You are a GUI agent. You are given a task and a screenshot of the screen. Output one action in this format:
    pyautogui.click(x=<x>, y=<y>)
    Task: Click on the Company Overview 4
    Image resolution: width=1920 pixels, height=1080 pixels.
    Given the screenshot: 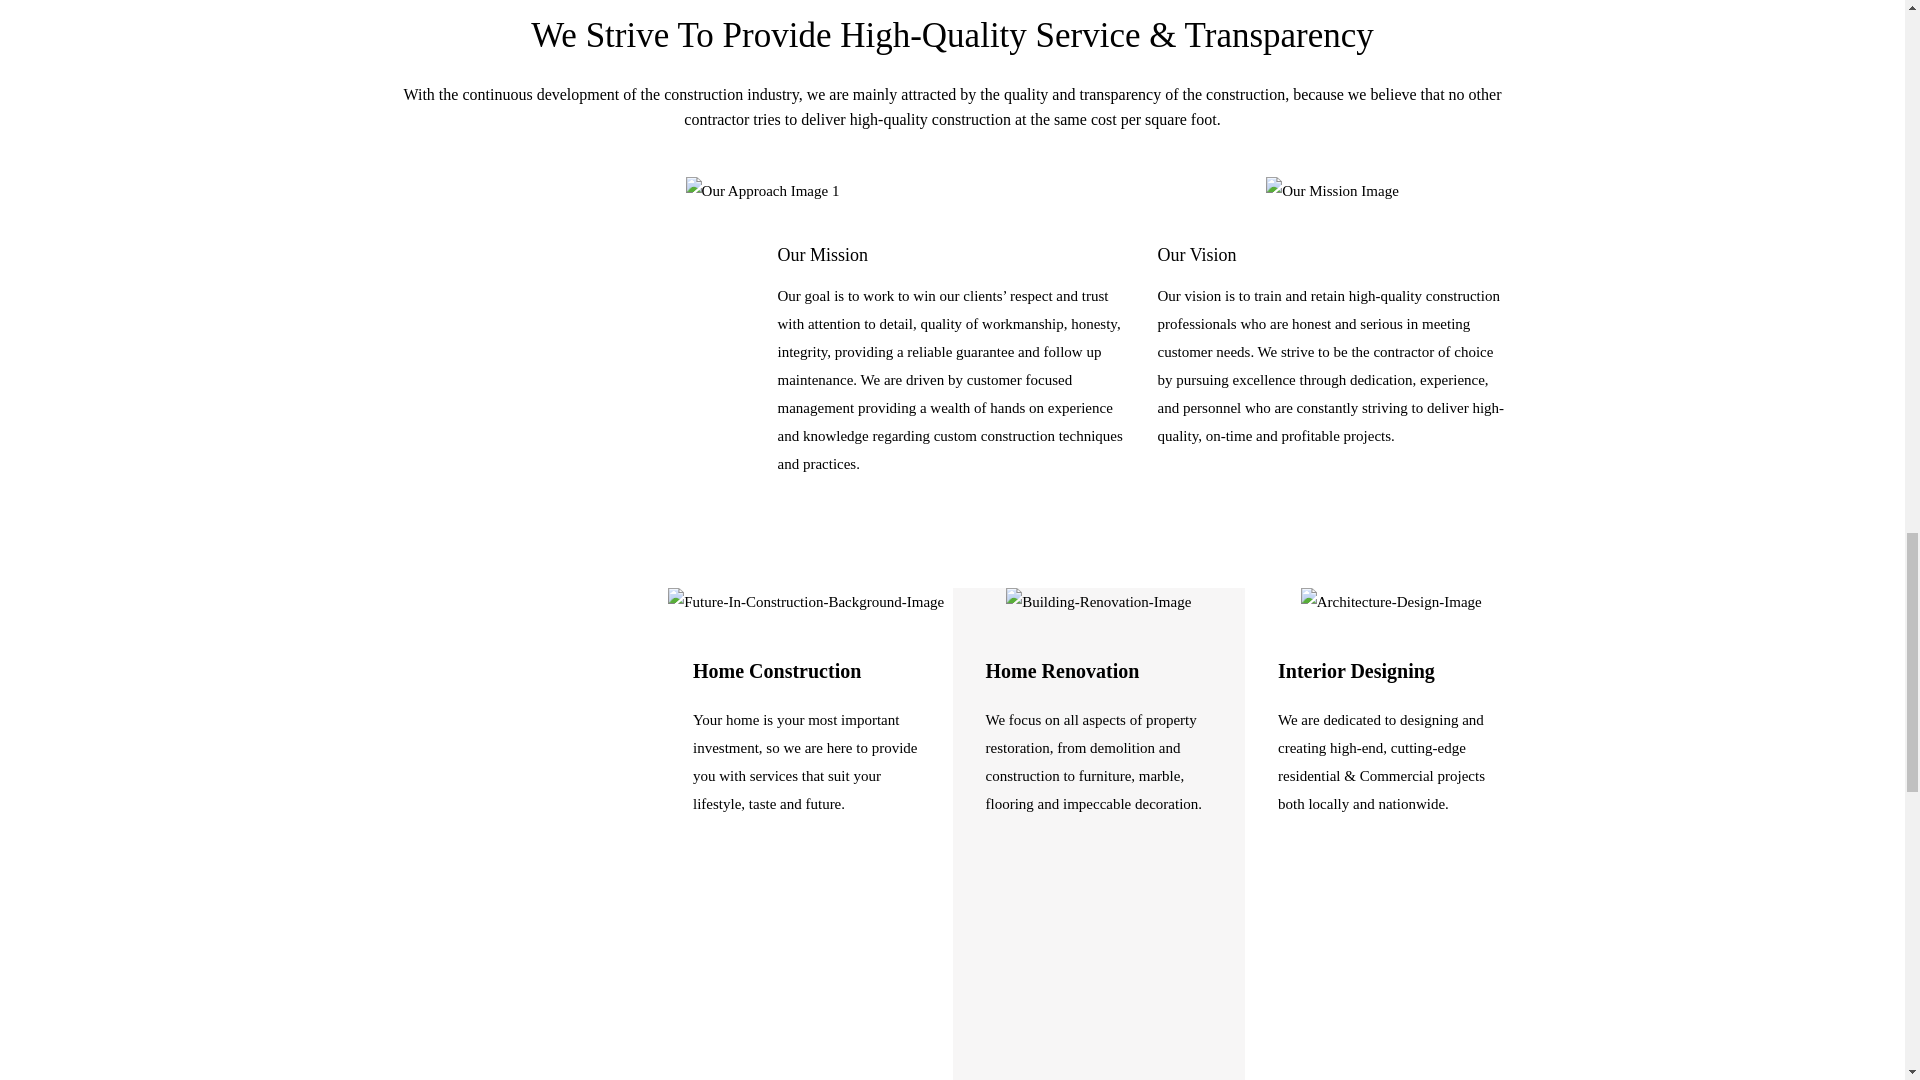 What is the action you would take?
    pyautogui.click(x=806, y=601)
    